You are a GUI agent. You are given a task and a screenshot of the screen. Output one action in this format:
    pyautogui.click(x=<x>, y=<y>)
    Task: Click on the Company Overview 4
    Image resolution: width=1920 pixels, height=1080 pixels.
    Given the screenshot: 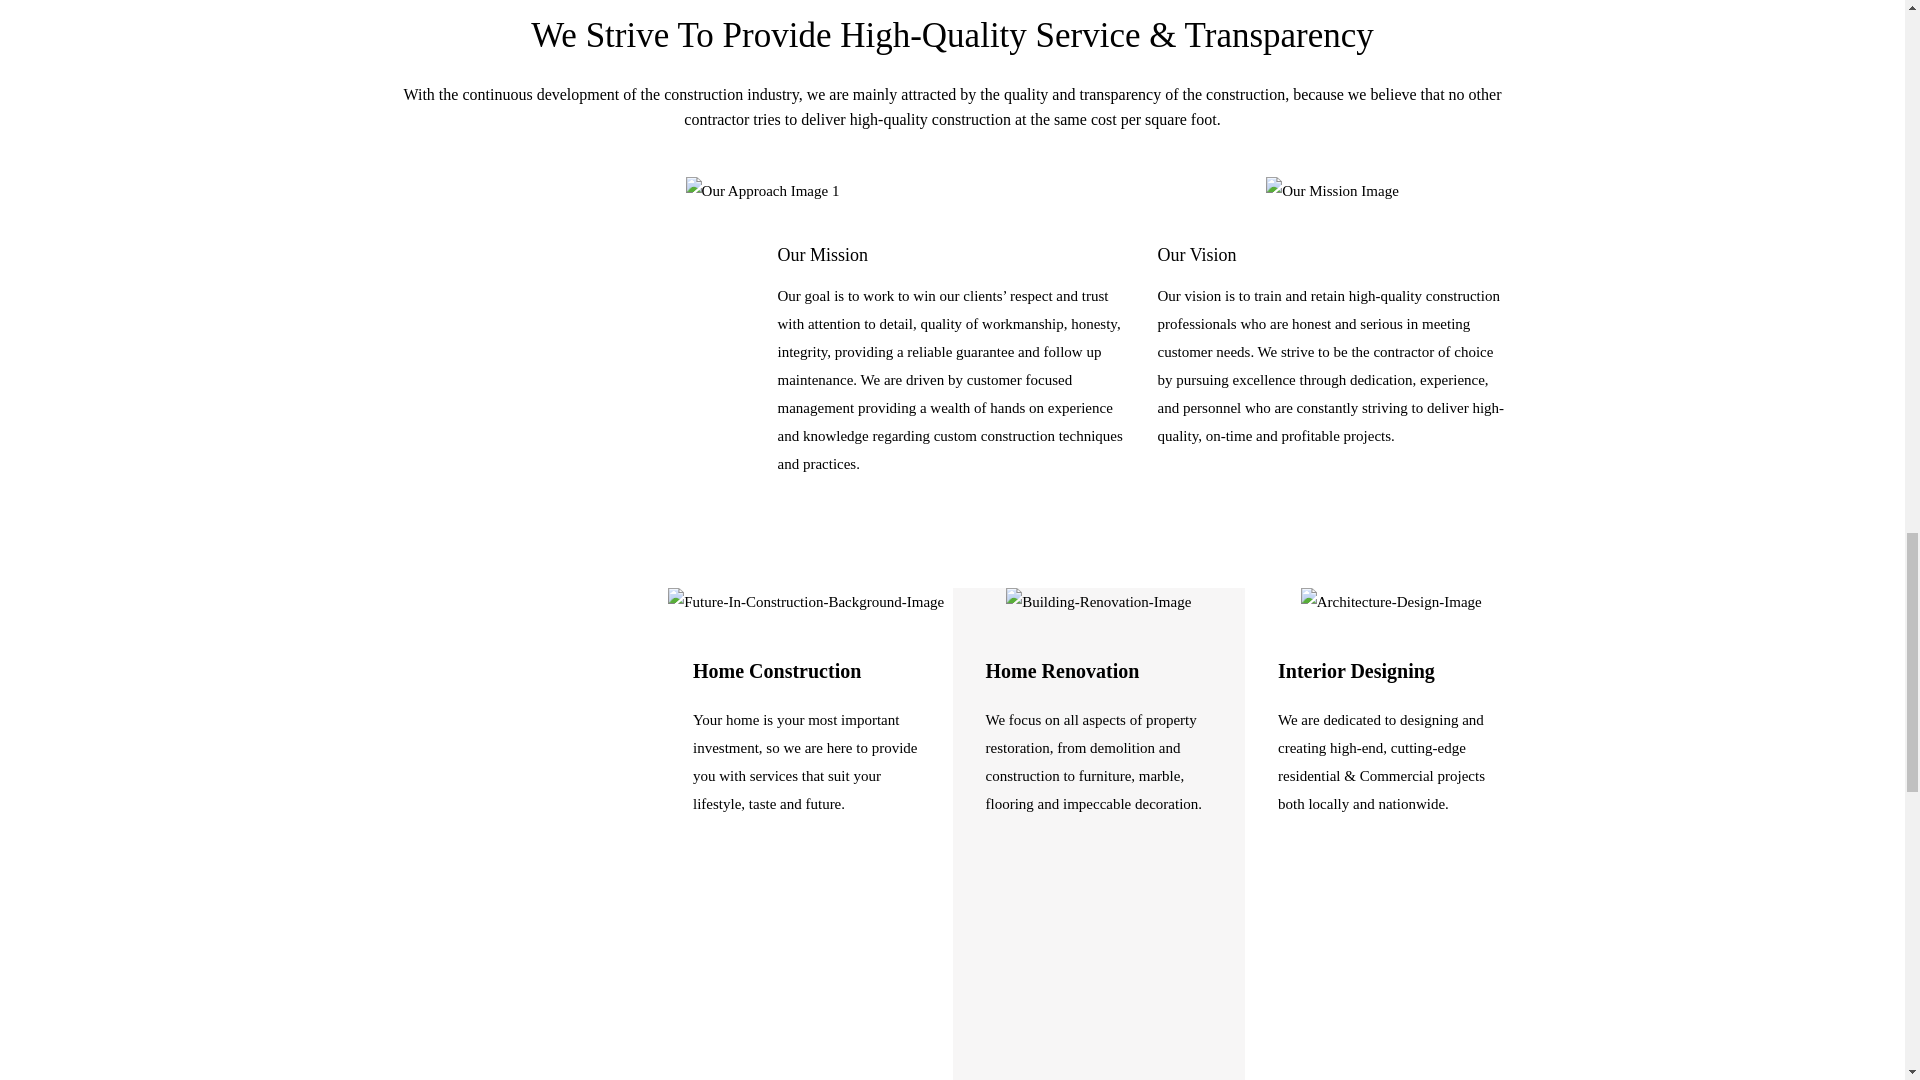 What is the action you would take?
    pyautogui.click(x=806, y=601)
    